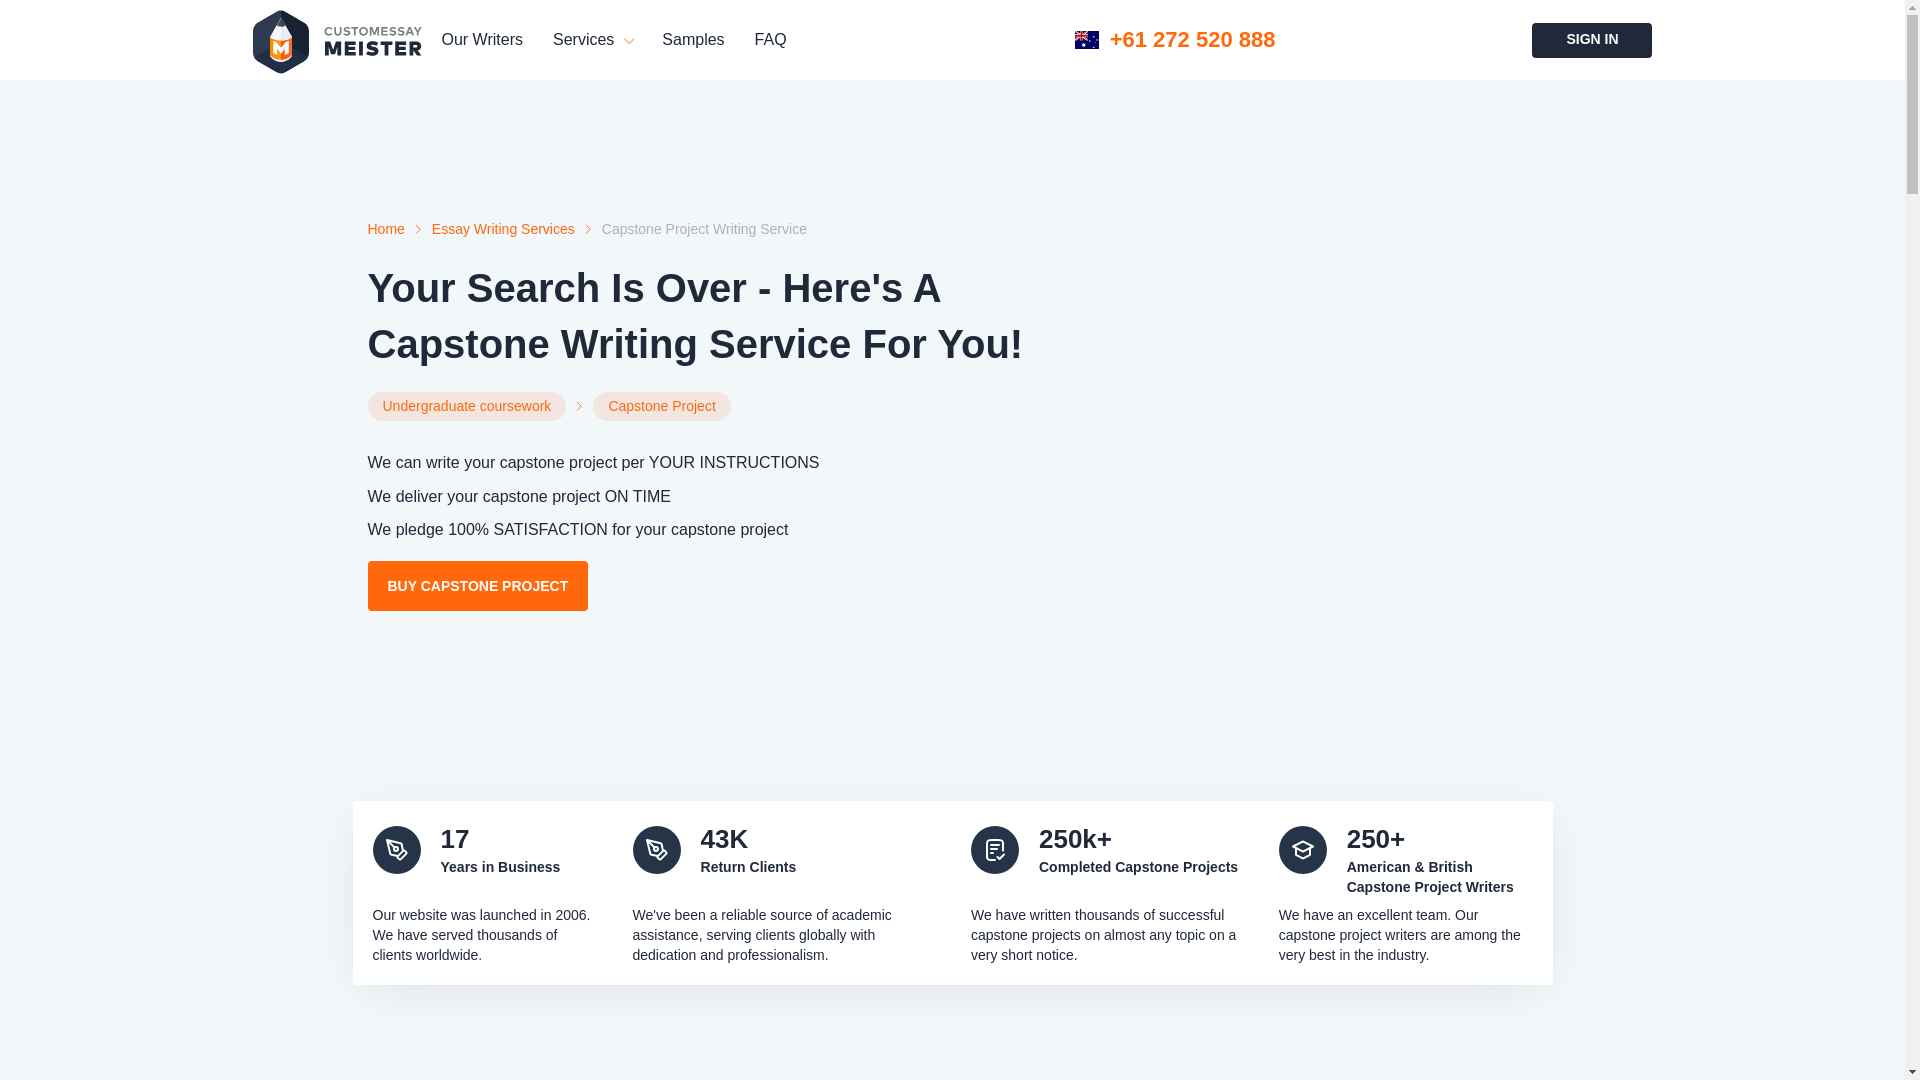 The height and width of the screenshot is (1080, 1920). I want to click on Our Writers, so click(482, 40).